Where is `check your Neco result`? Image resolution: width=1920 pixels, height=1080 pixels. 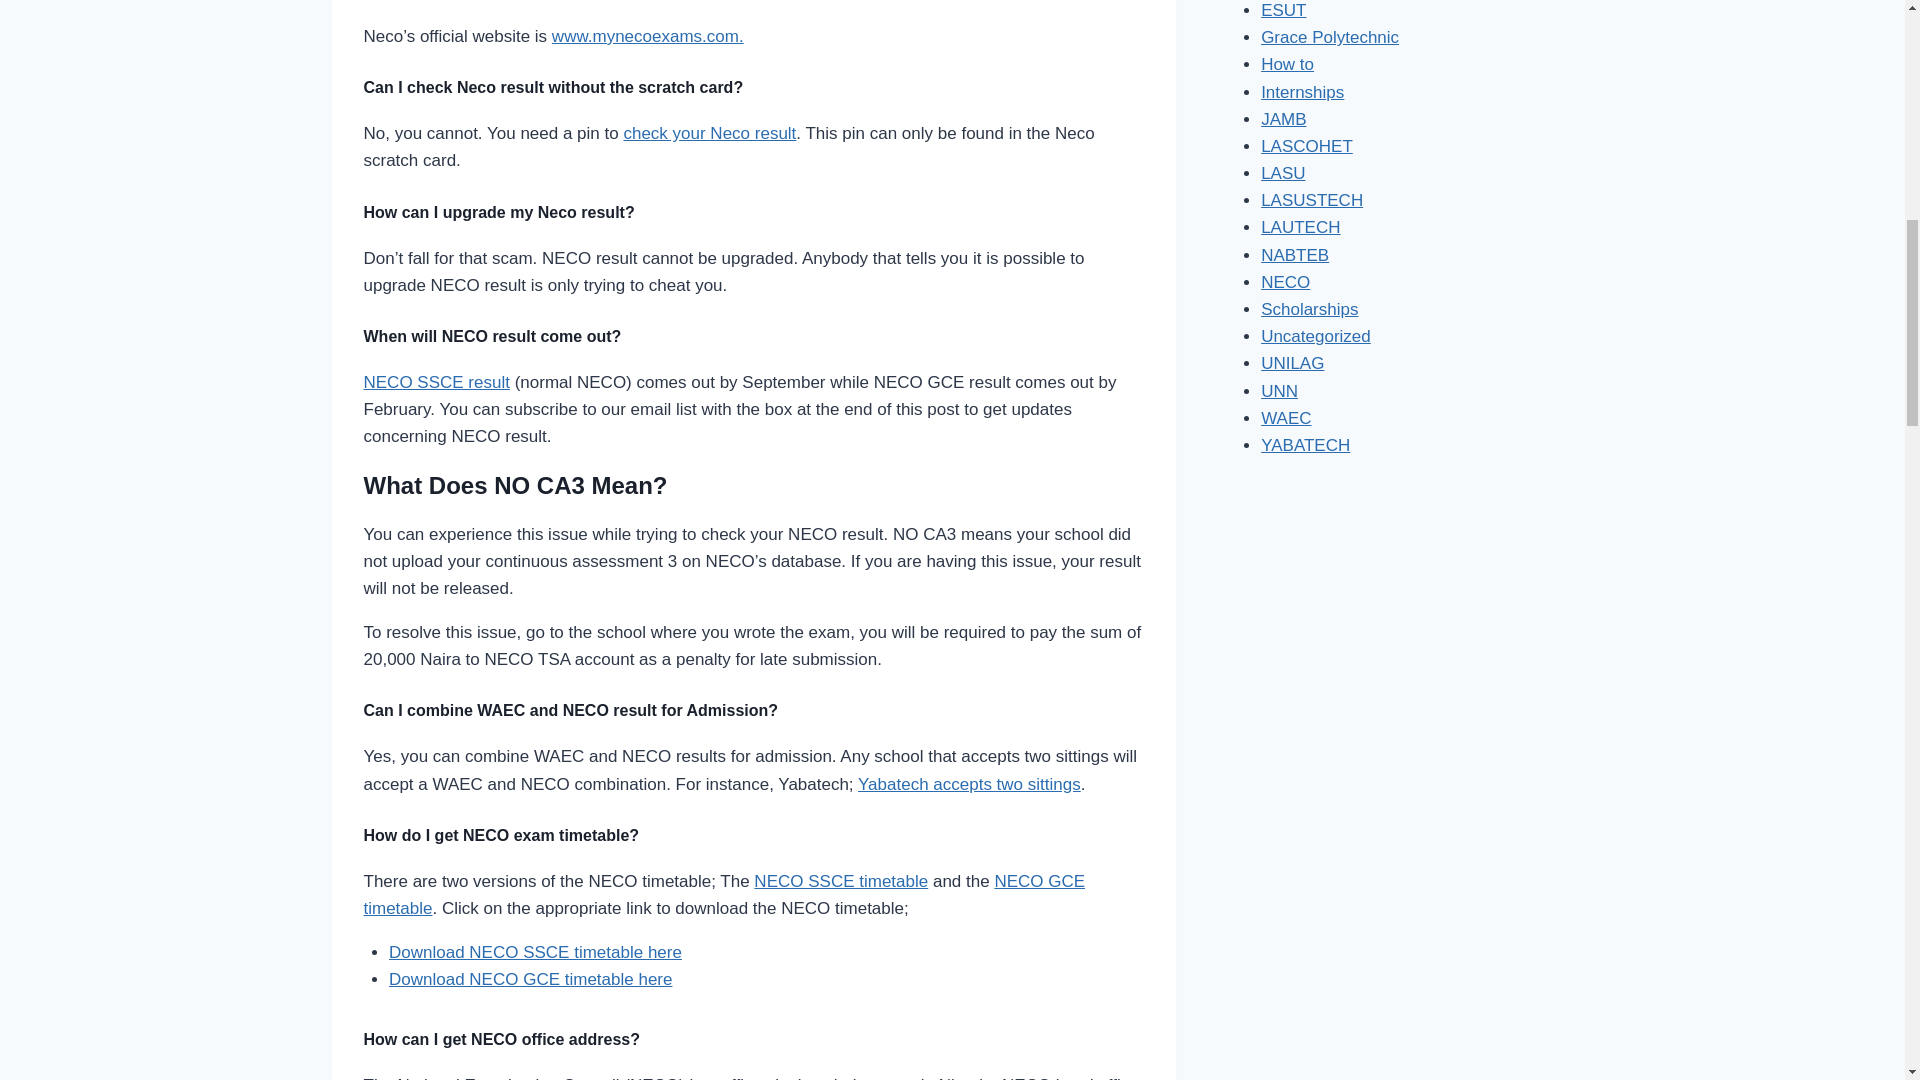 check your Neco result is located at coordinates (709, 133).